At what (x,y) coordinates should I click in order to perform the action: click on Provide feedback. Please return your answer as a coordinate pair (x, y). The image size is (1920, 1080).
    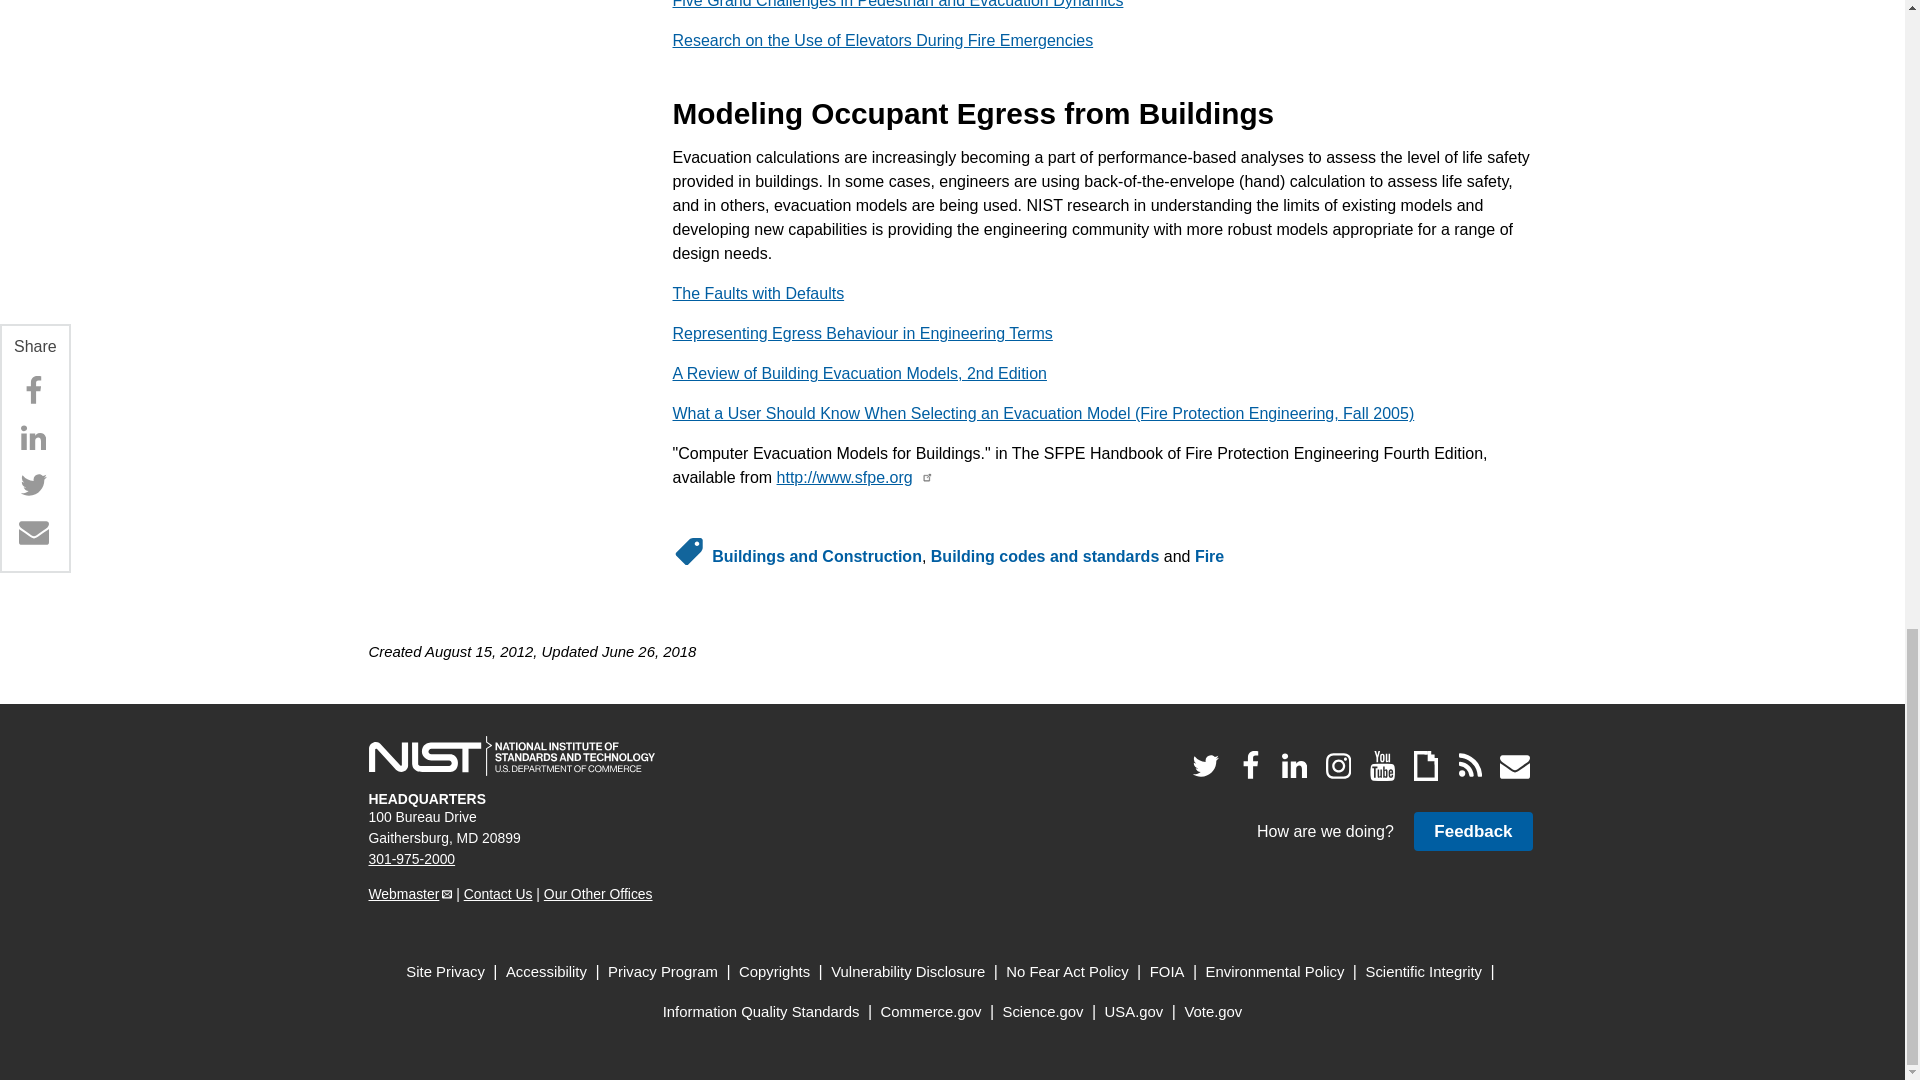
    Looking at the image, I should click on (1472, 832).